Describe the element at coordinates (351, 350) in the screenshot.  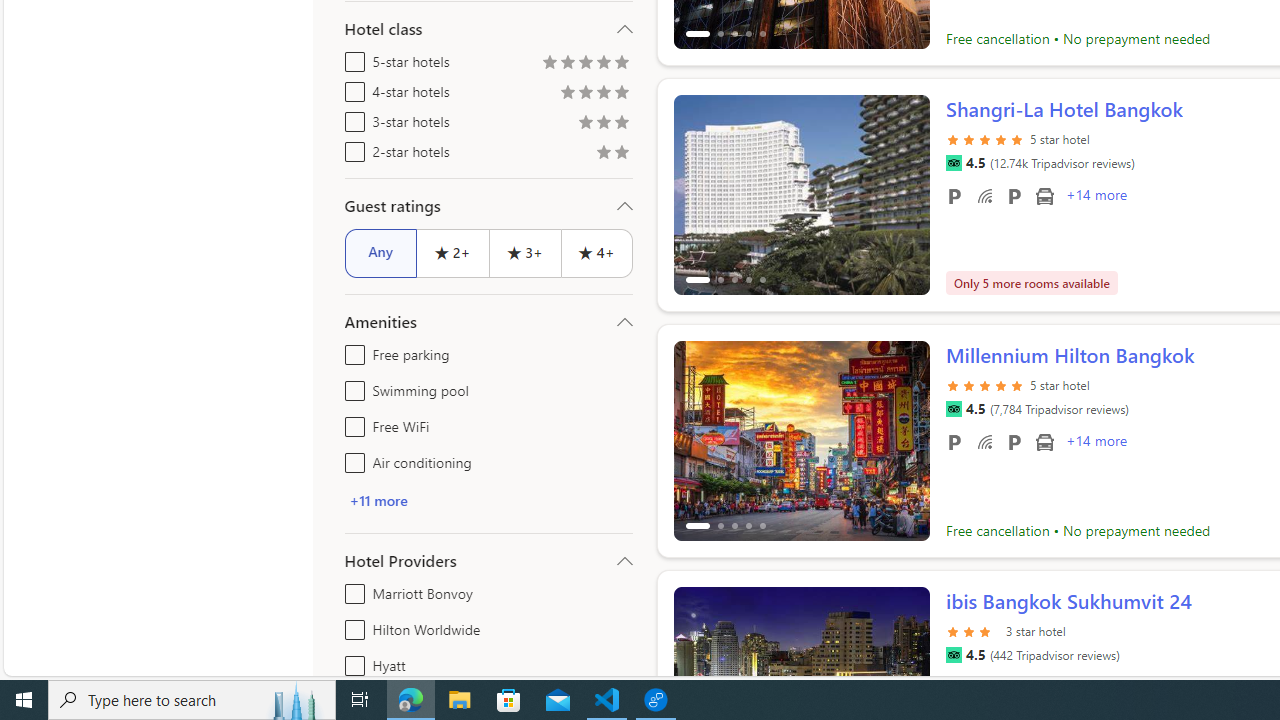
I see `Free parking` at that location.